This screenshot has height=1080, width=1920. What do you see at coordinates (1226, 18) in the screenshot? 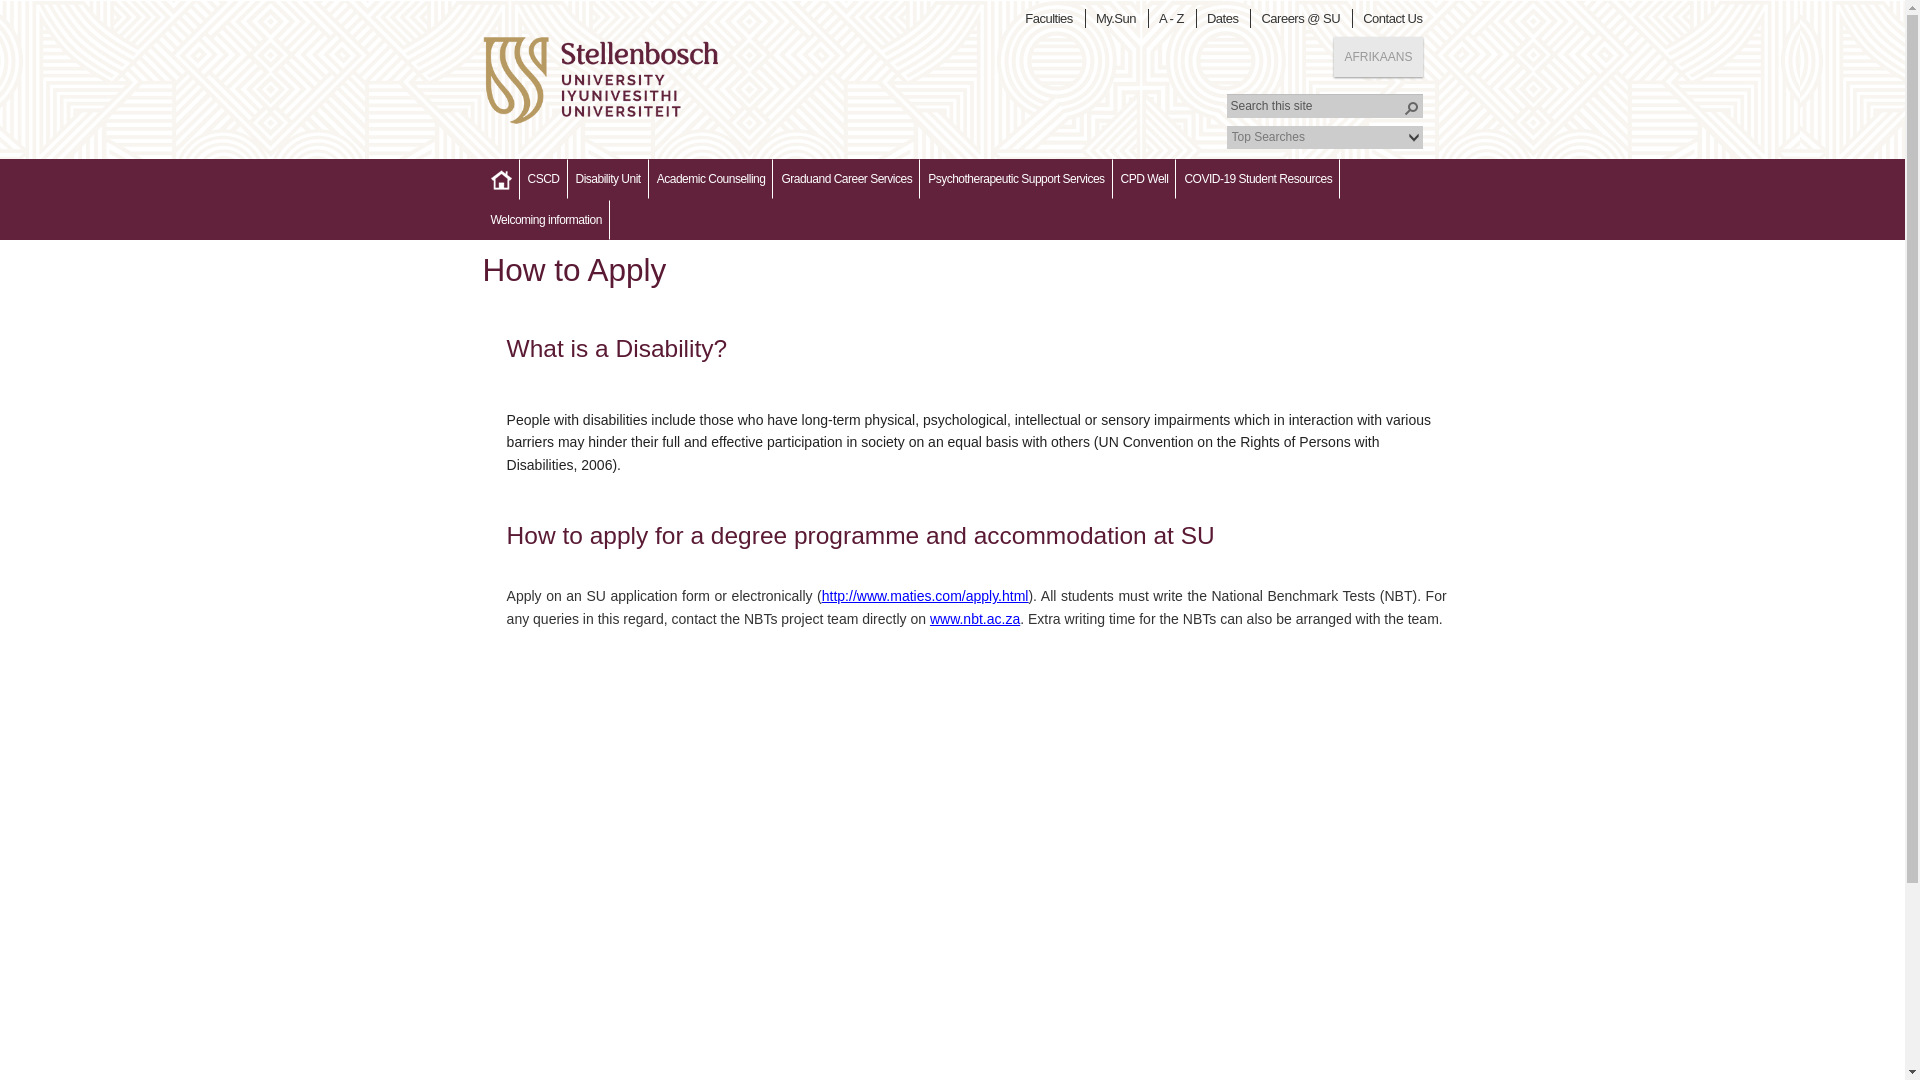
I see `Dates` at bounding box center [1226, 18].